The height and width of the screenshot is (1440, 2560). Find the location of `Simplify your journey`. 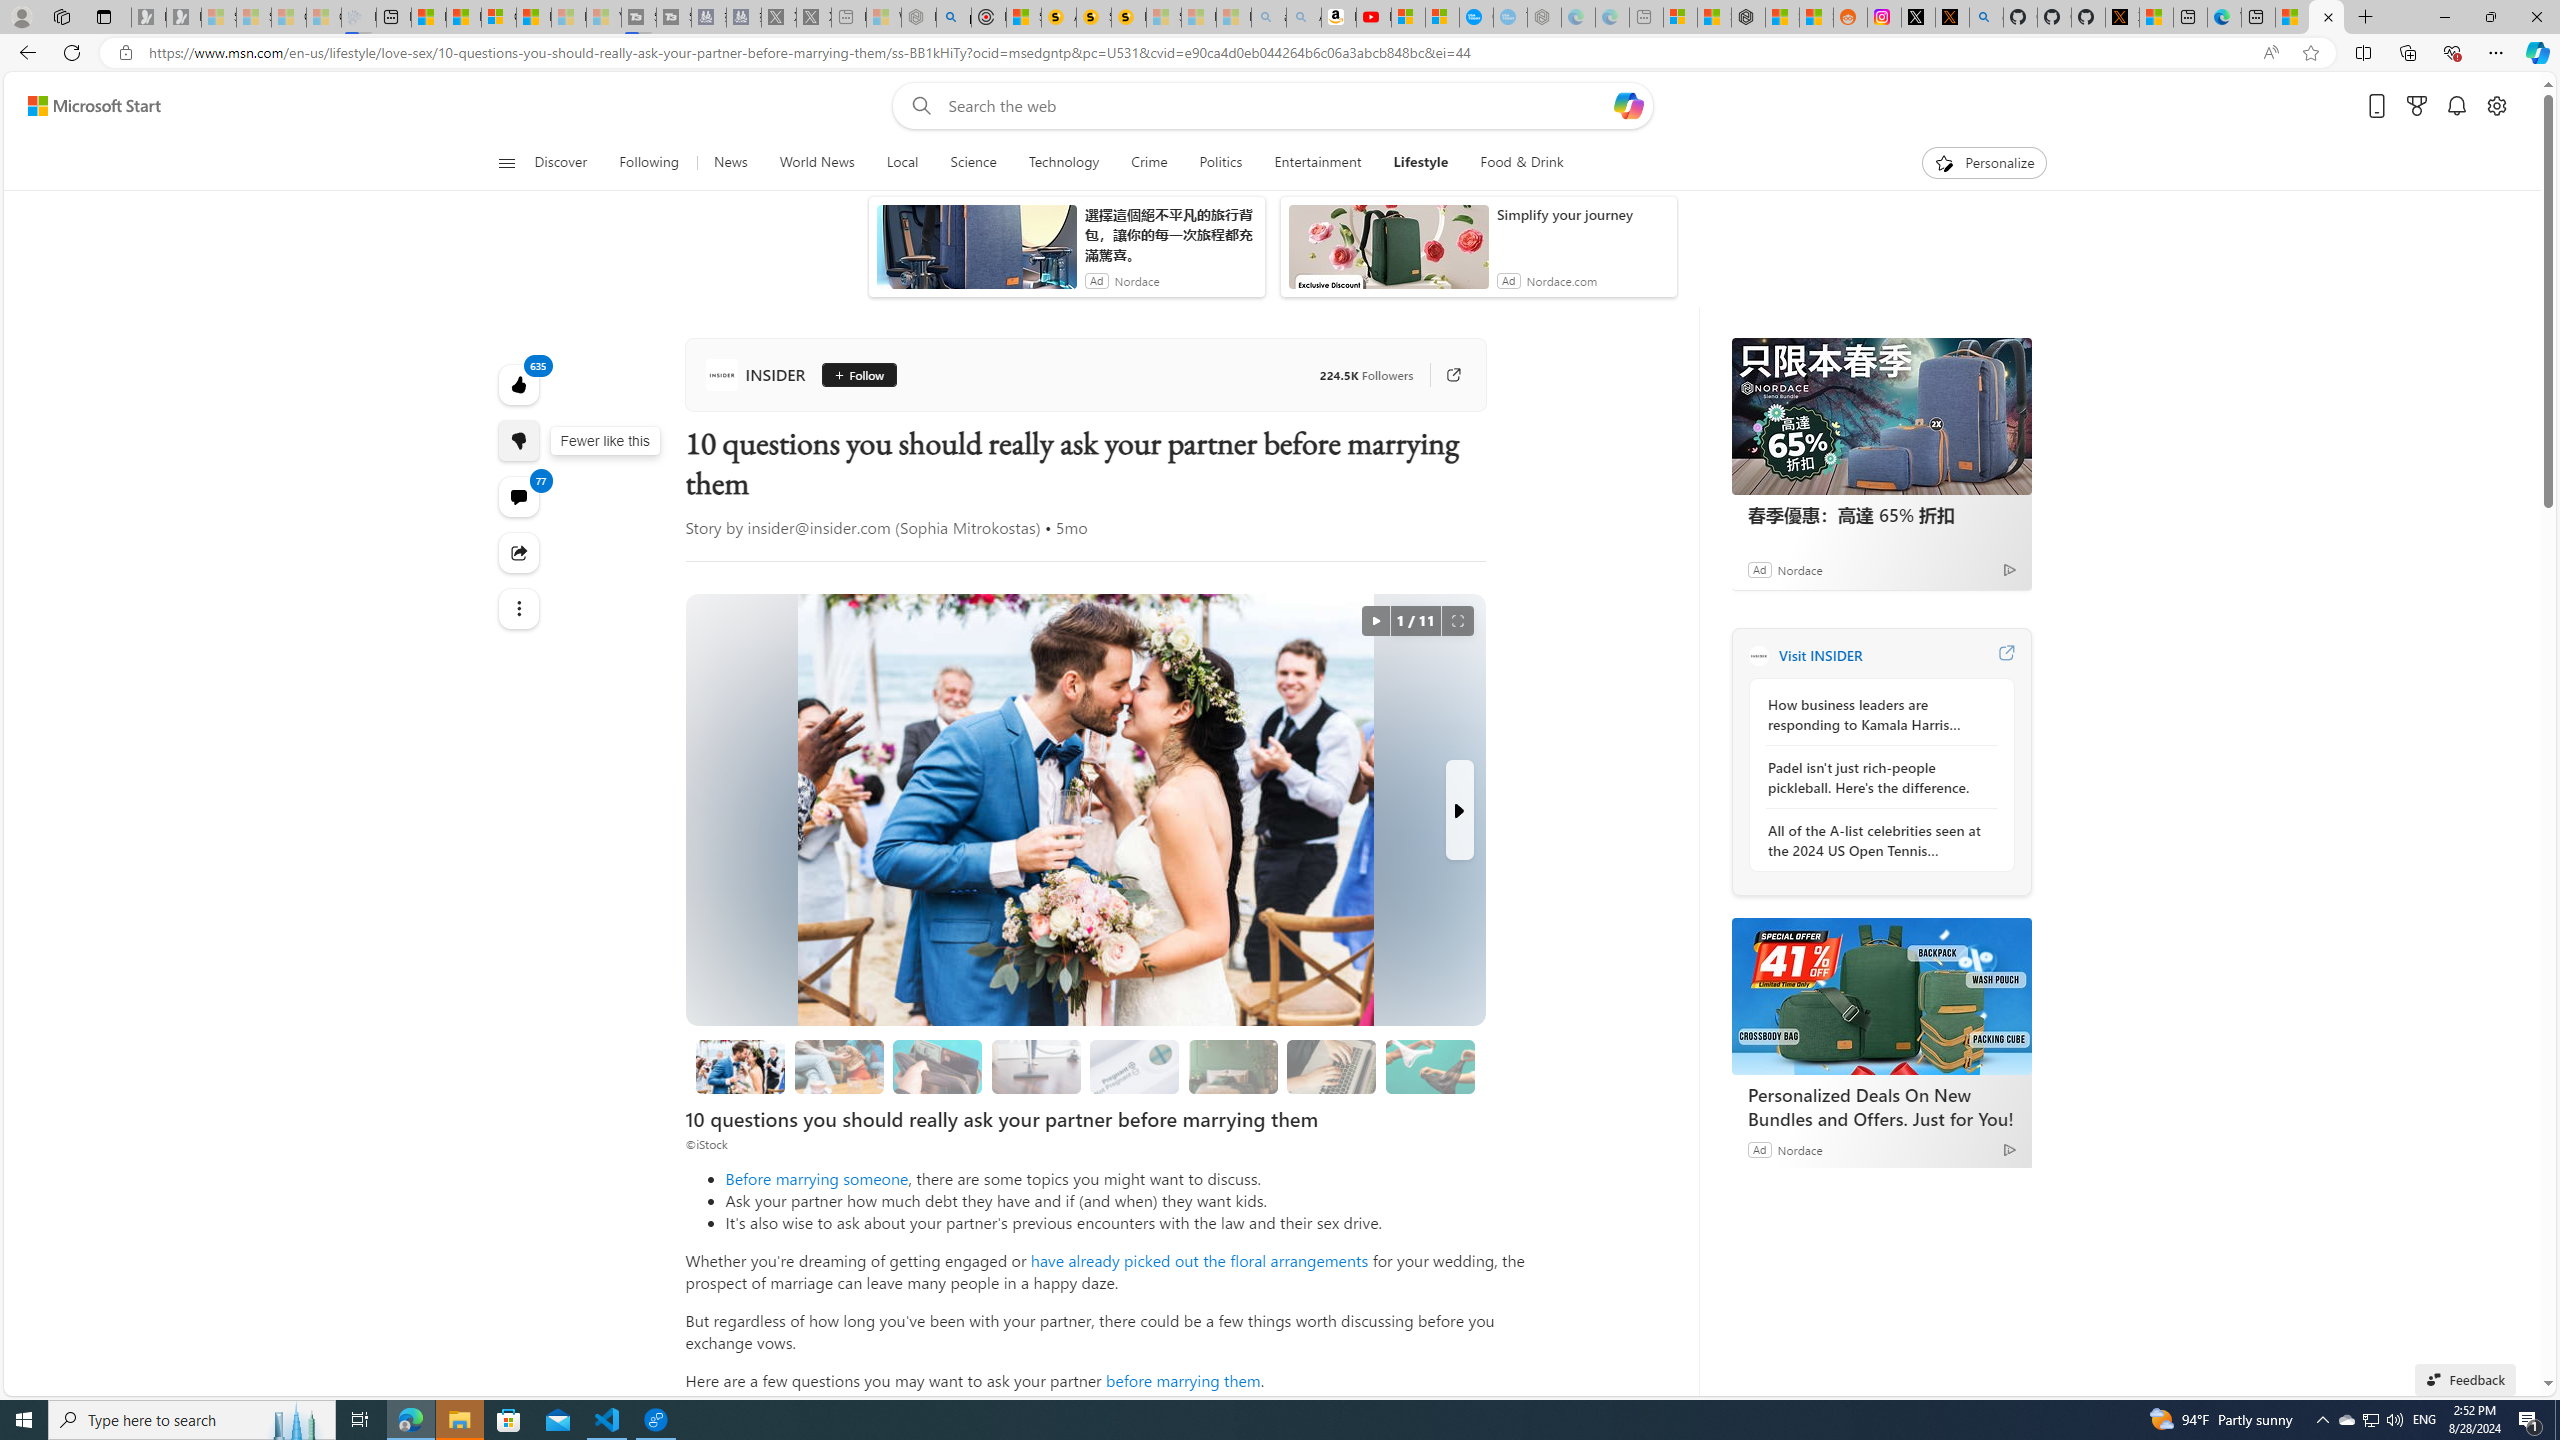

Simplify your journey is located at coordinates (1582, 214).